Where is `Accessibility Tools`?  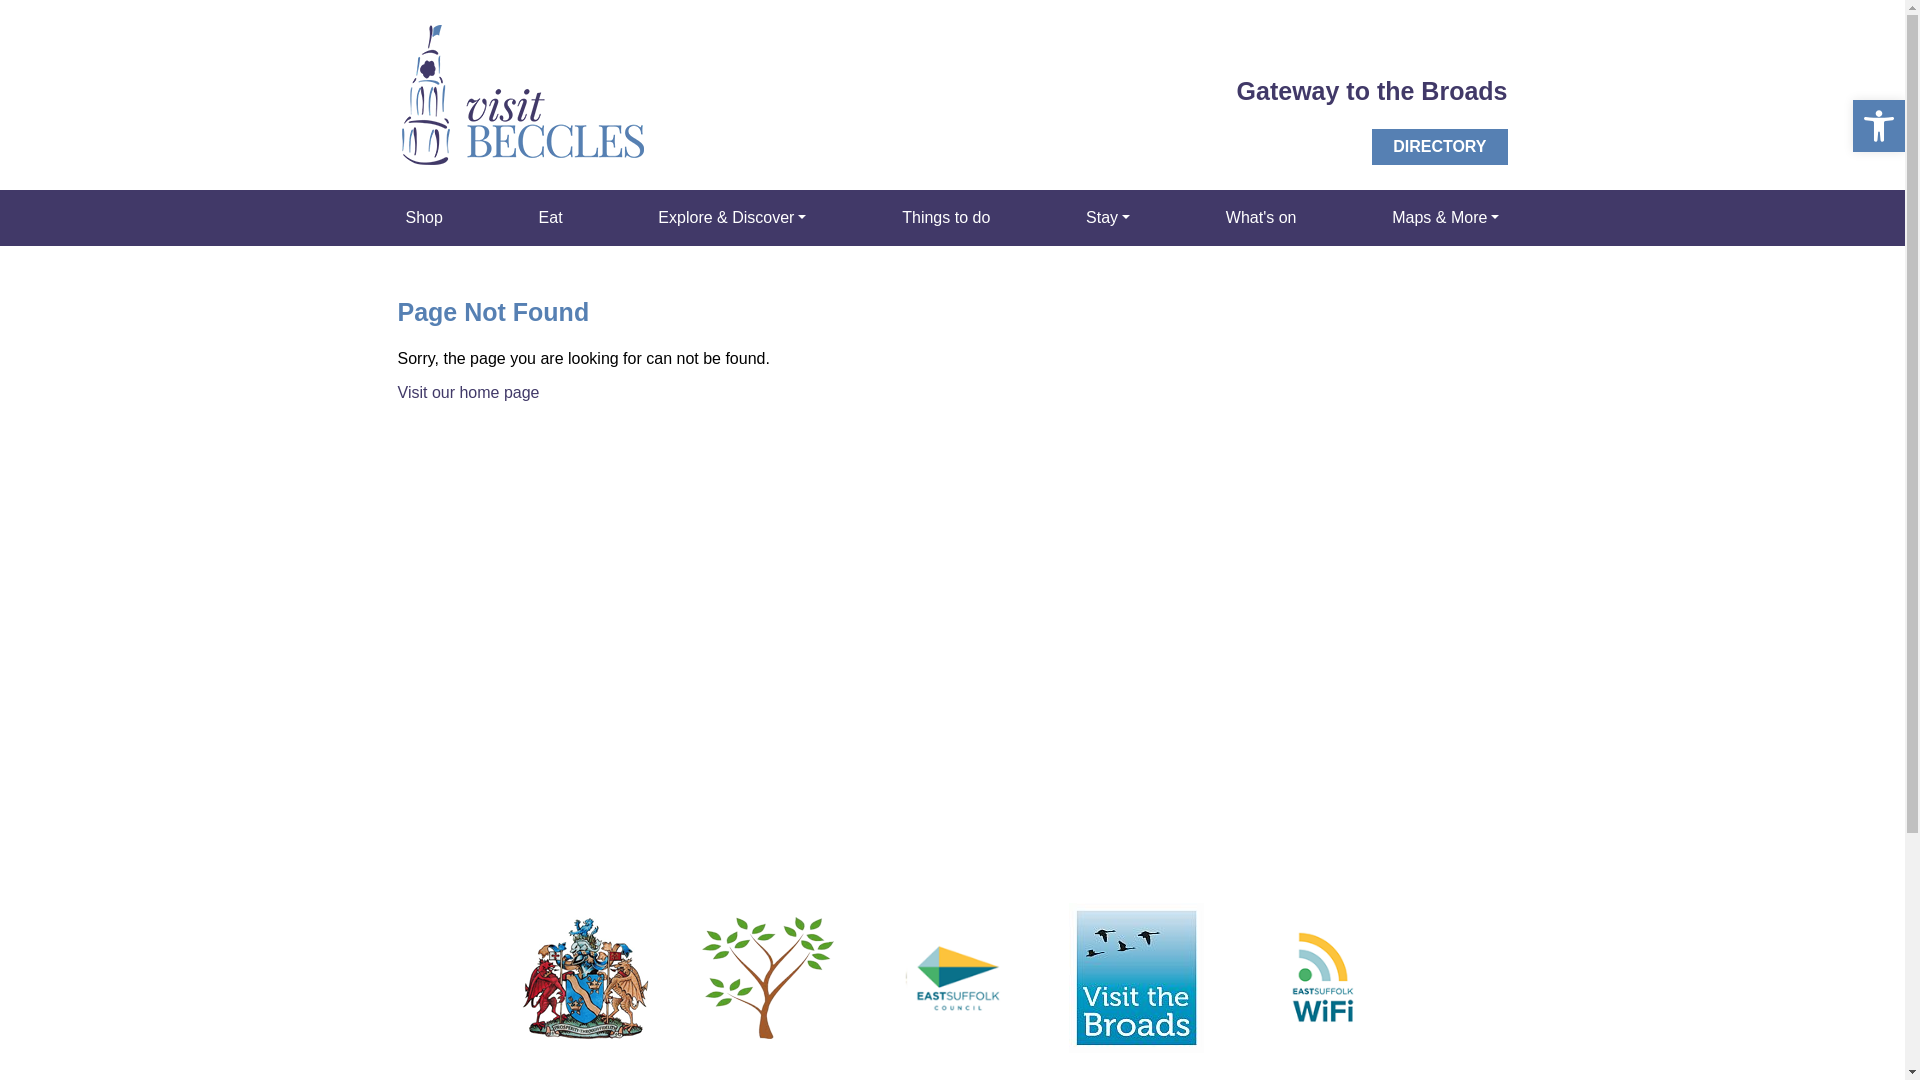 Accessibility Tools is located at coordinates (1878, 126).